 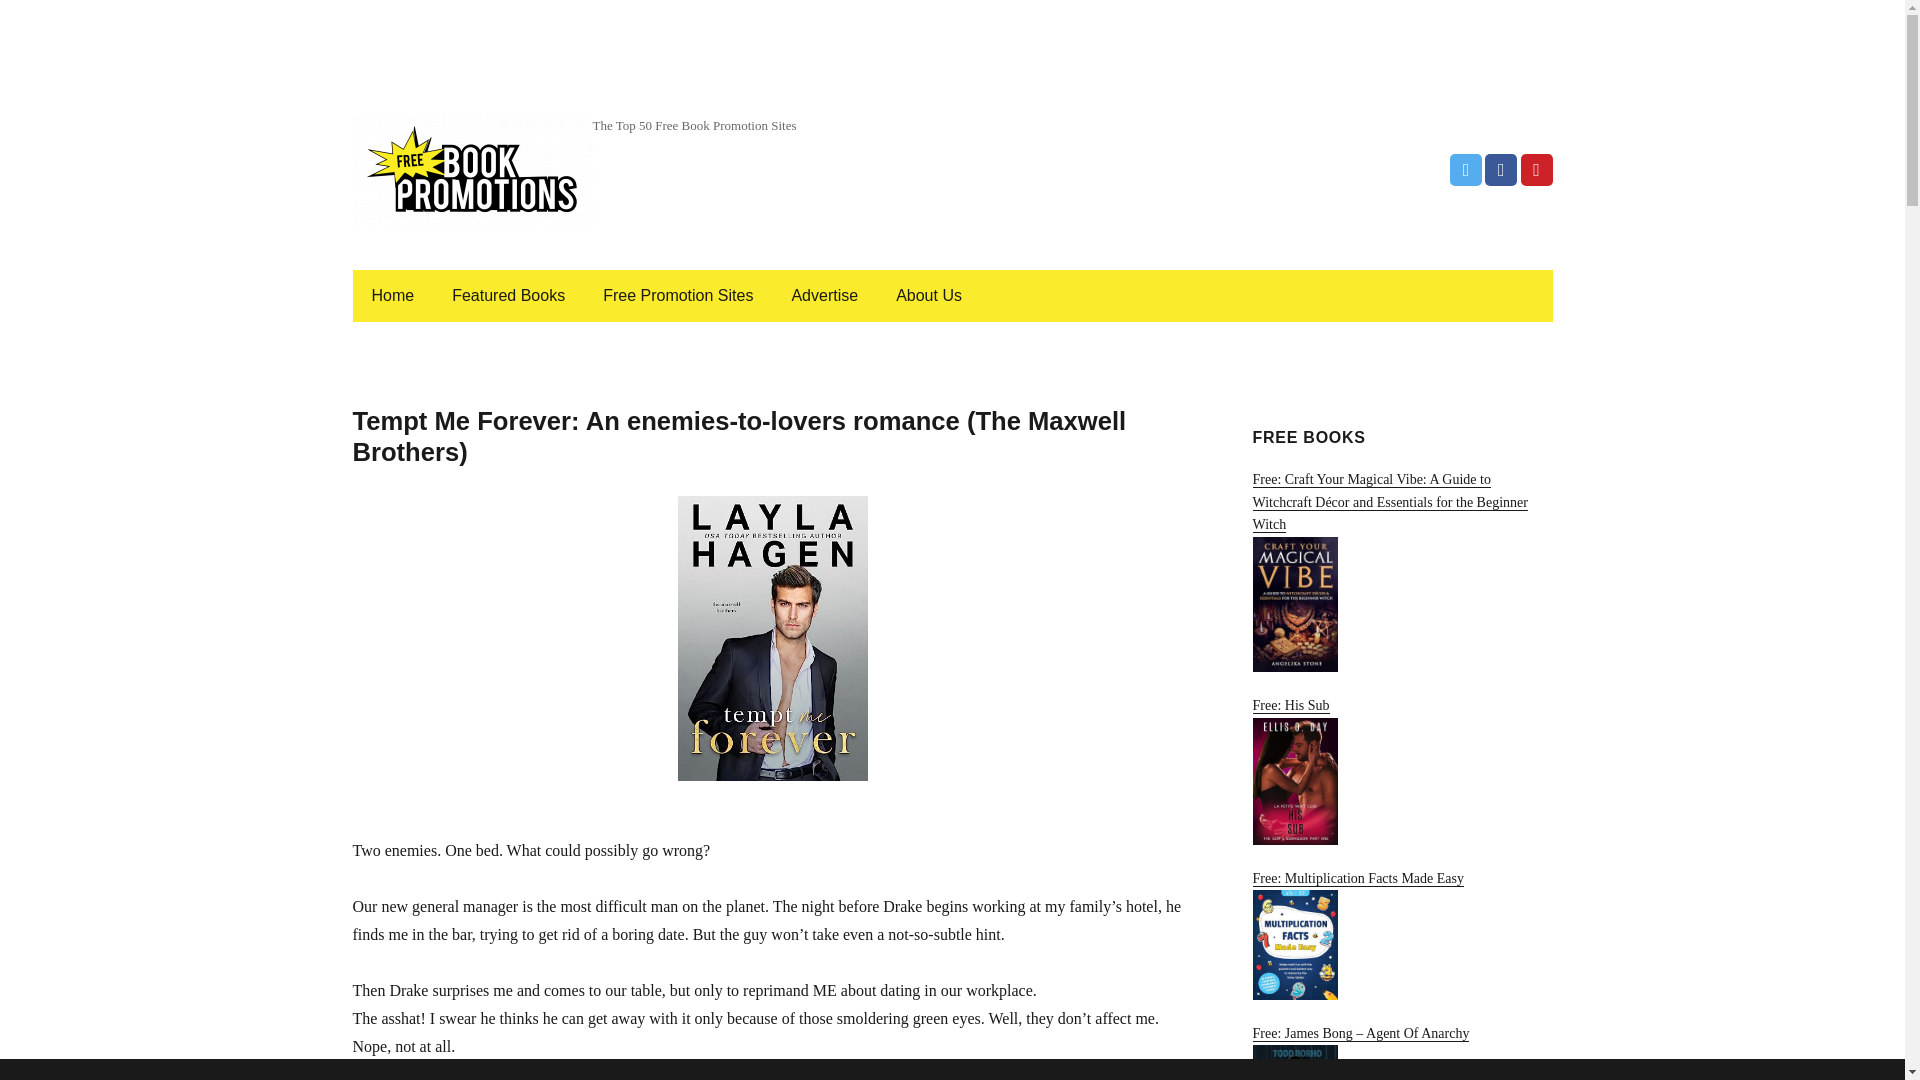 What do you see at coordinates (824, 296) in the screenshot?
I see `Advertise` at bounding box center [824, 296].